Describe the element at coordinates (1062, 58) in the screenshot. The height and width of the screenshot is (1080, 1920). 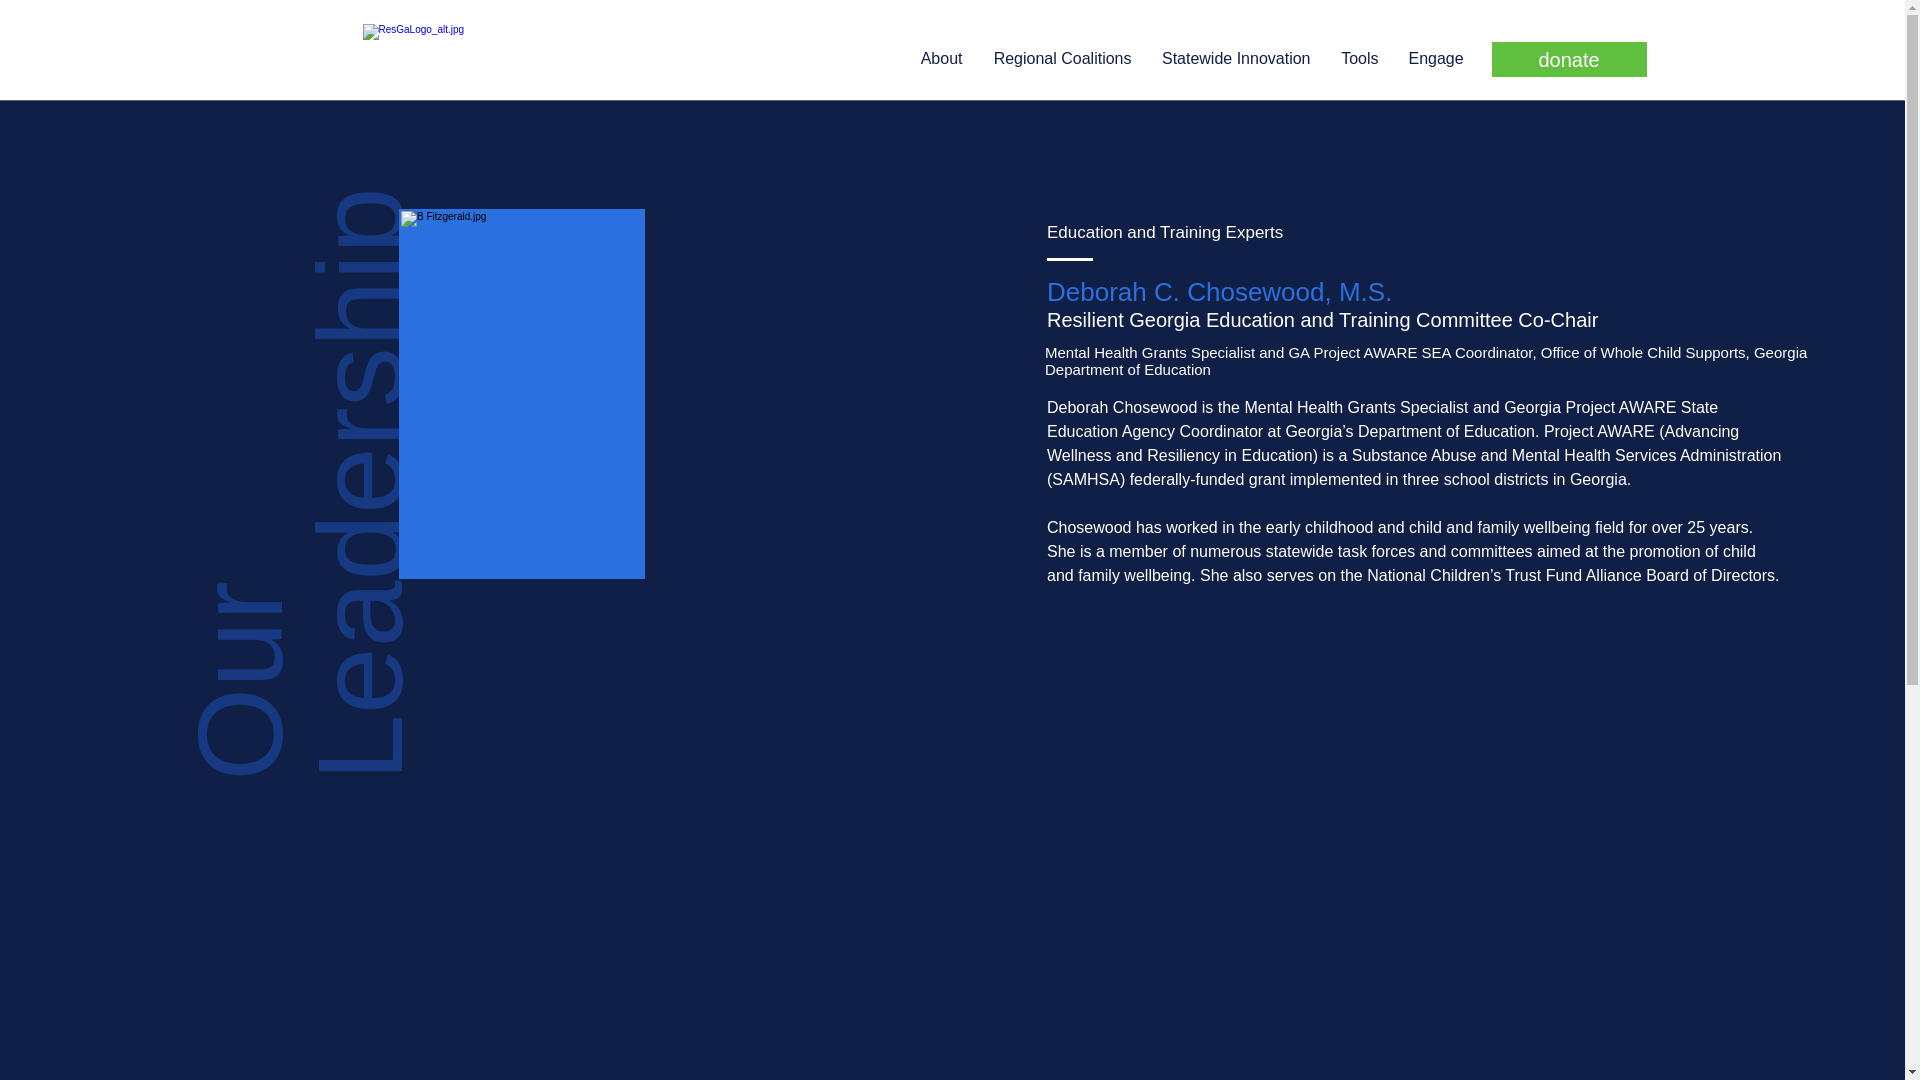
I see `Regional Coalitions` at that location.